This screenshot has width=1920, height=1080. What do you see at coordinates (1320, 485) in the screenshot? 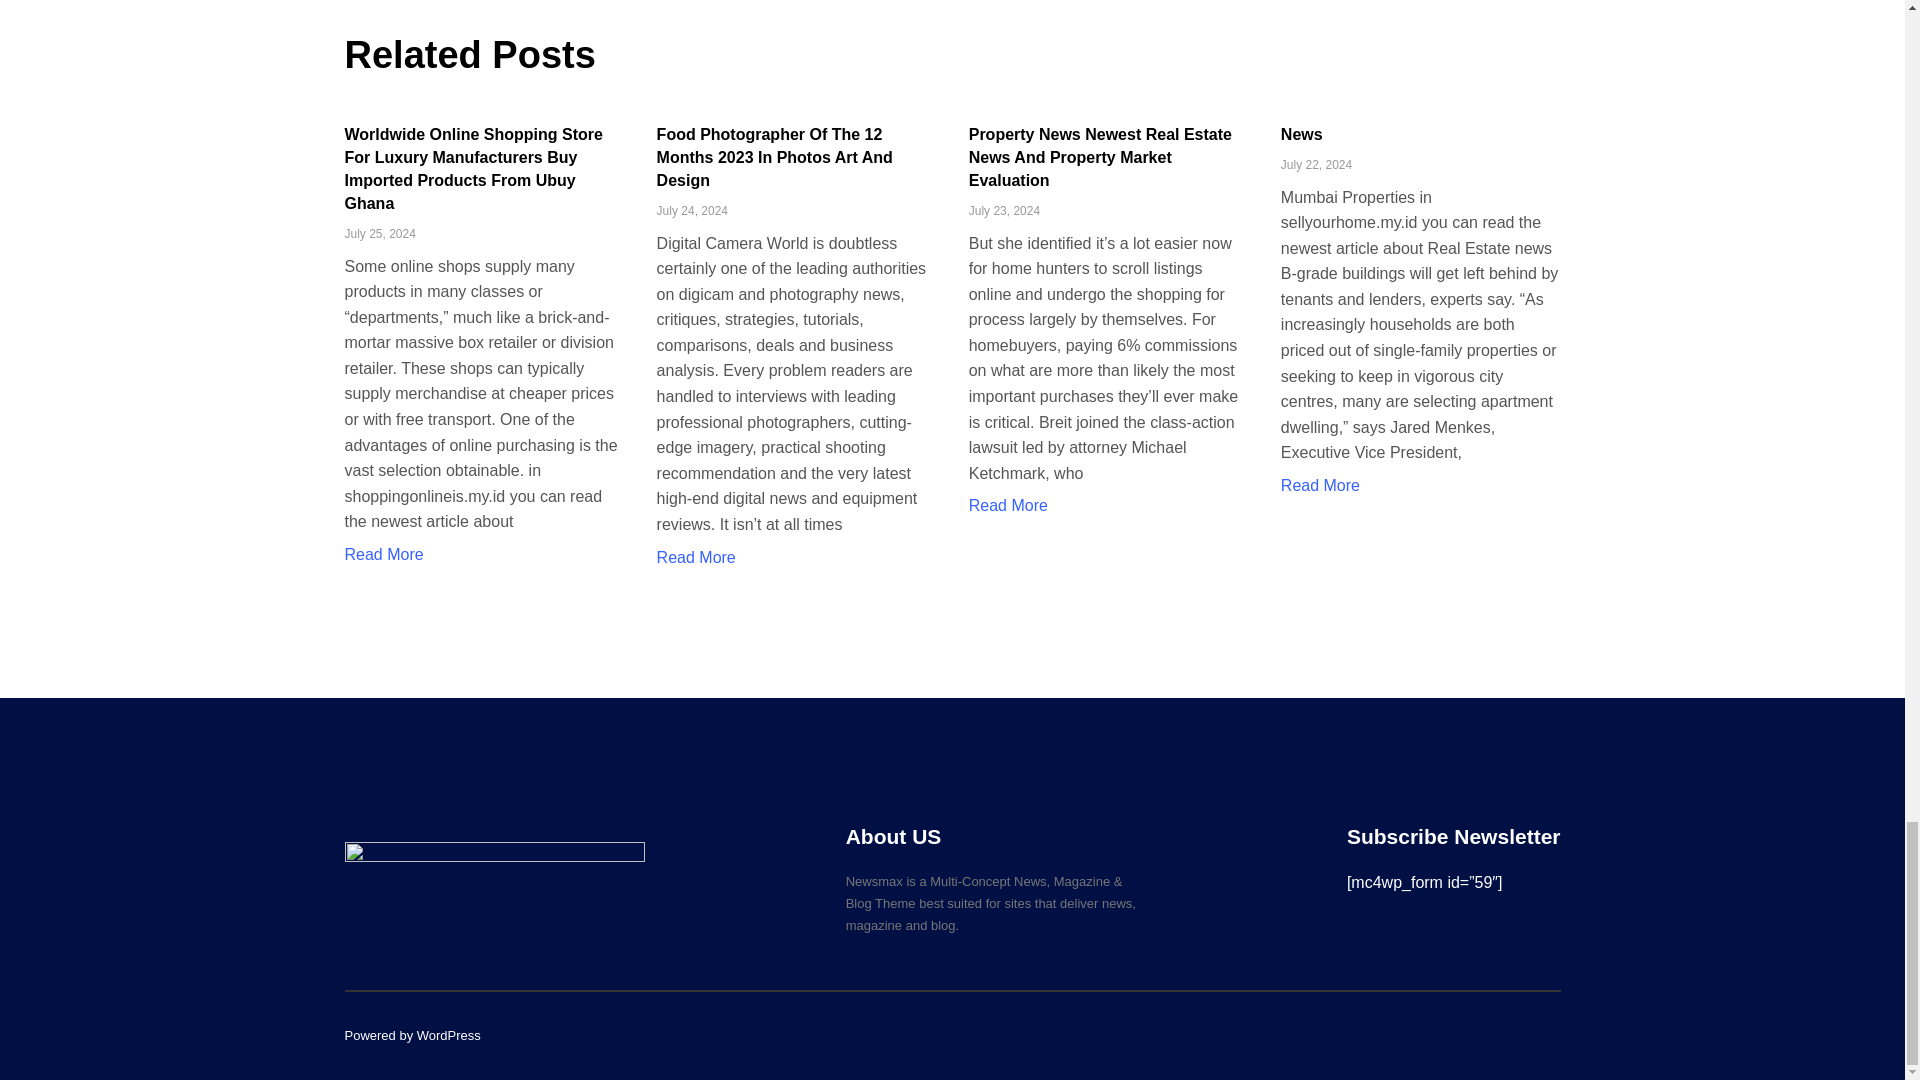
I see `Read More` at bounding box center [1320, 485].